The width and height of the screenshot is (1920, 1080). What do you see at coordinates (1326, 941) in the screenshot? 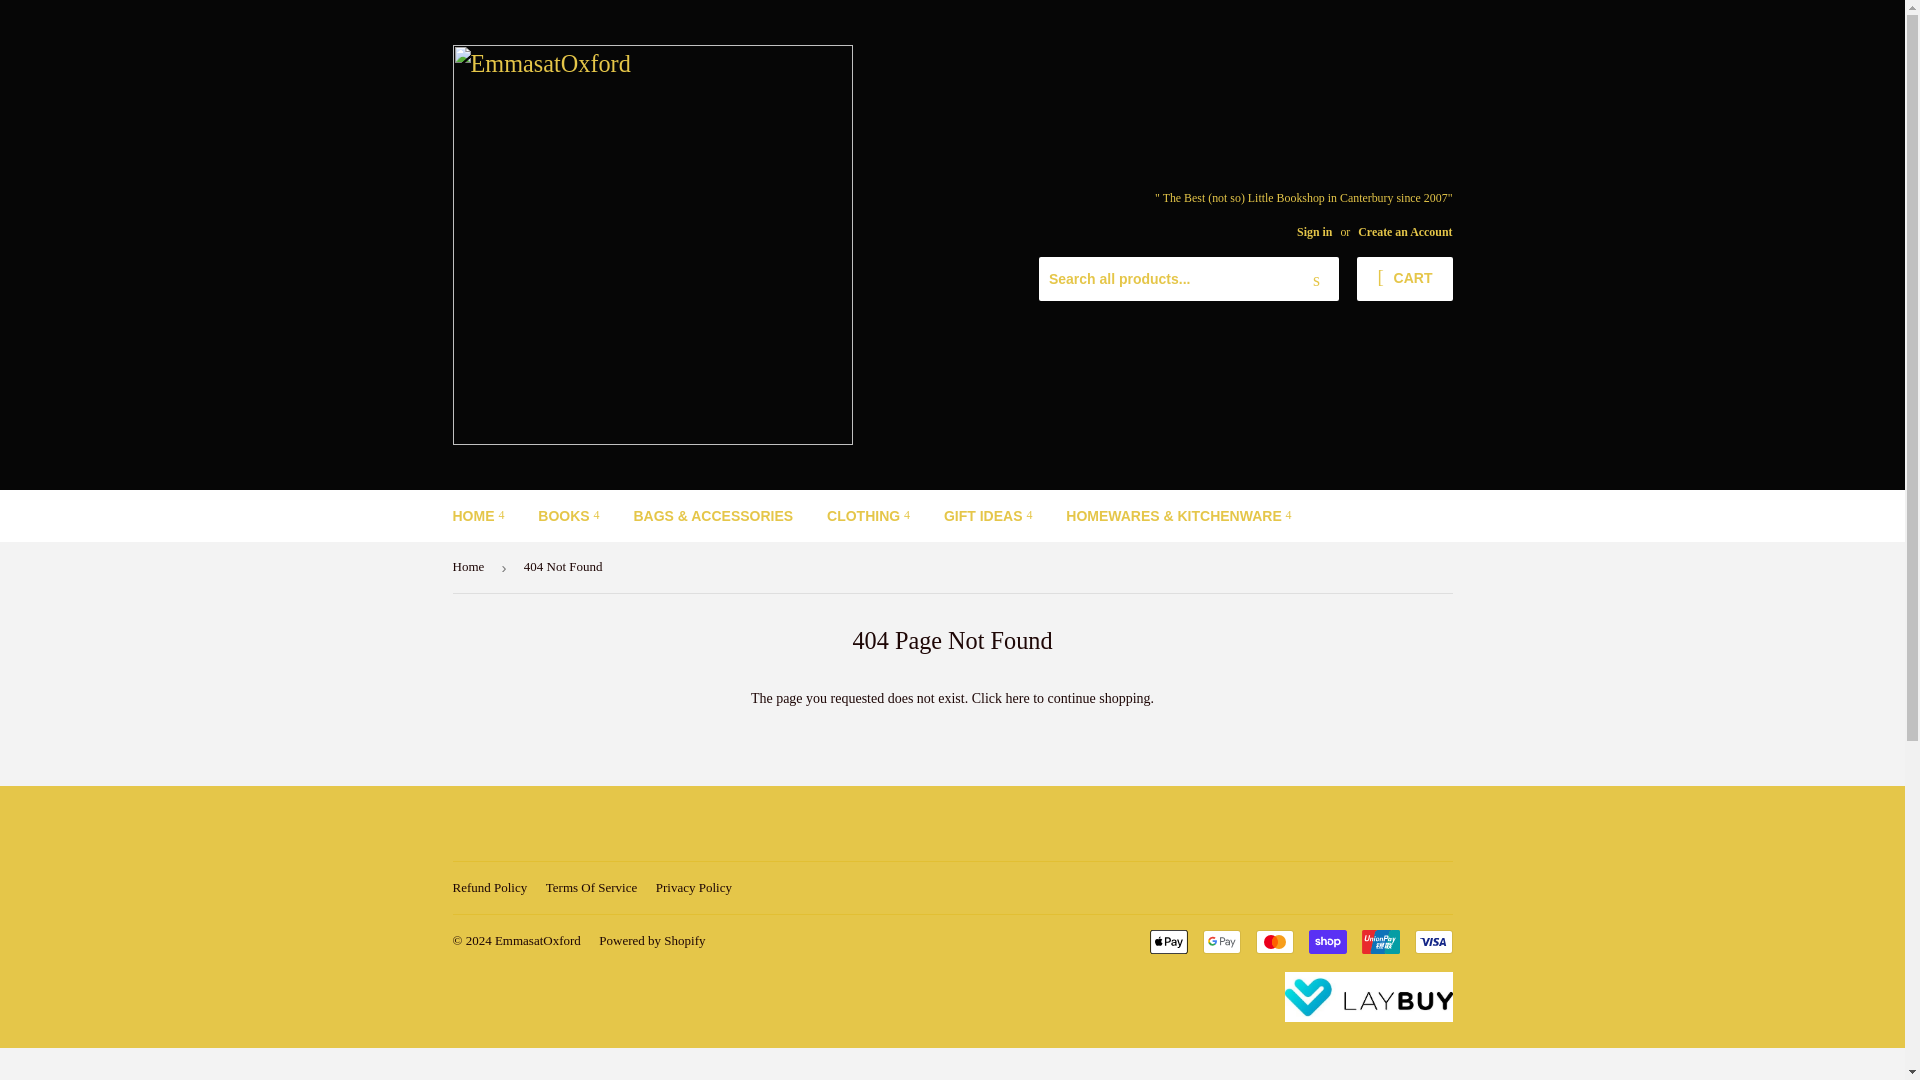
I see `Shop Pay` at bounding box center [1326, 941].